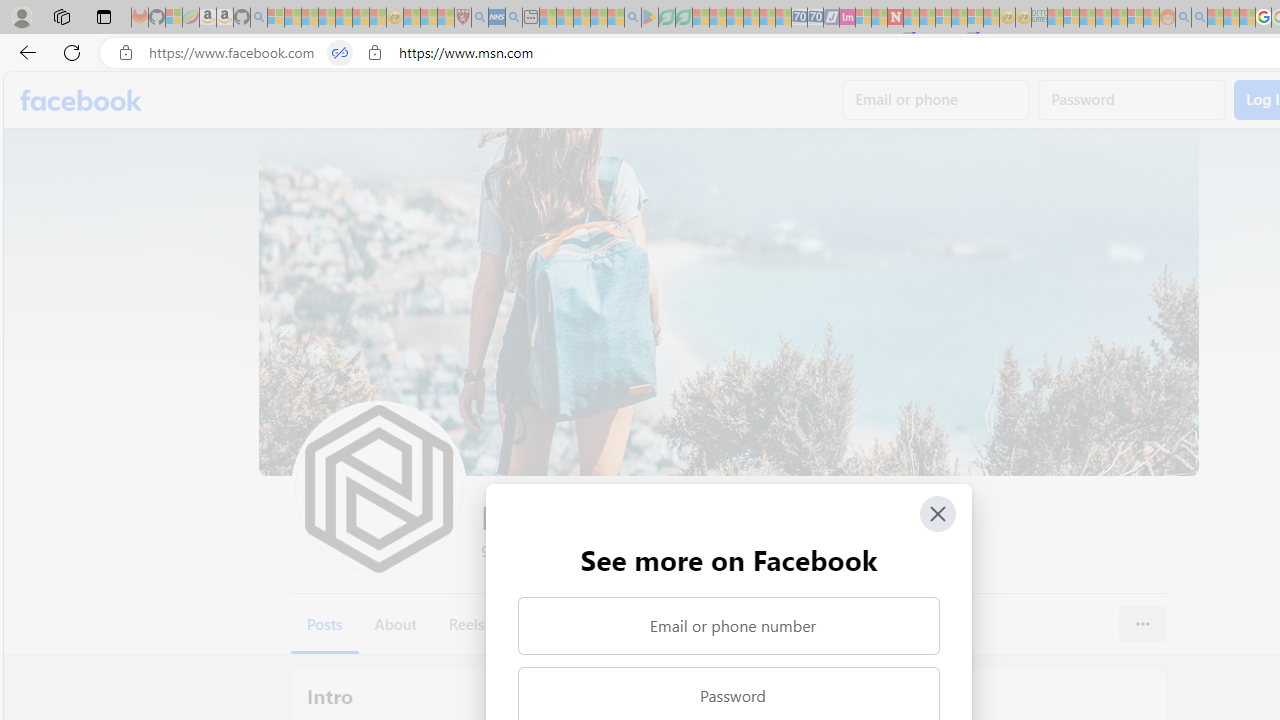  What do you see at coordinates (514, 18) in the screenshot?
I see `utah sues federal government - Search - Sleeping` at bounding box center [514, 18].